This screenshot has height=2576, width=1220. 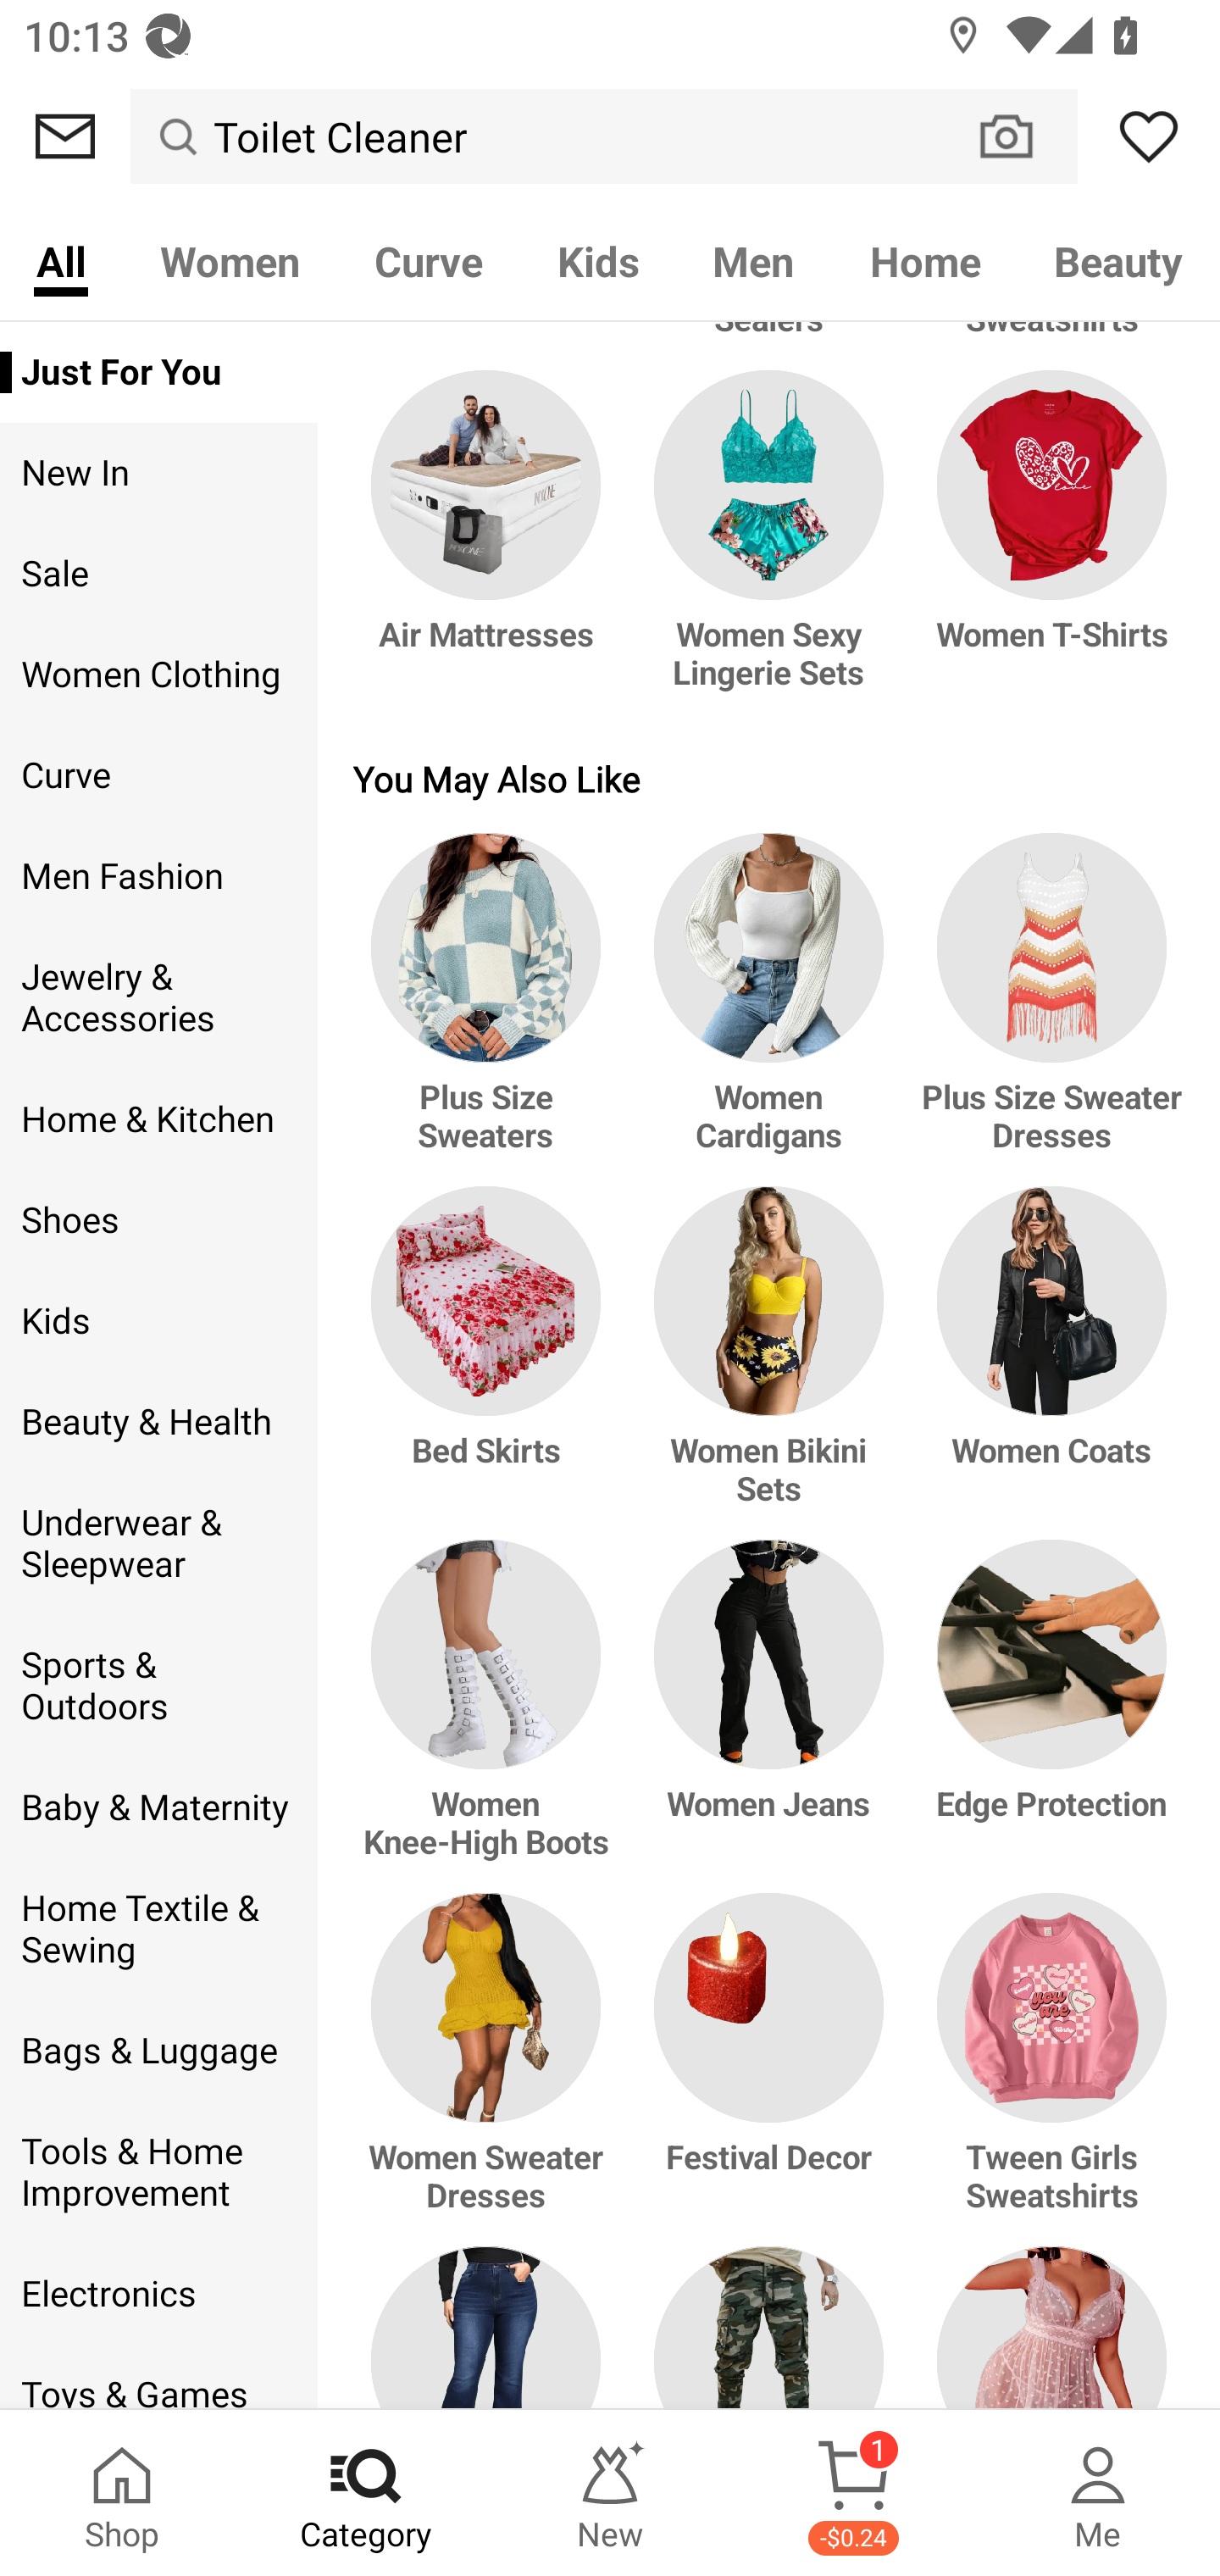 I want to click on Sports & Outdoors, so click(x=158, y=1686).